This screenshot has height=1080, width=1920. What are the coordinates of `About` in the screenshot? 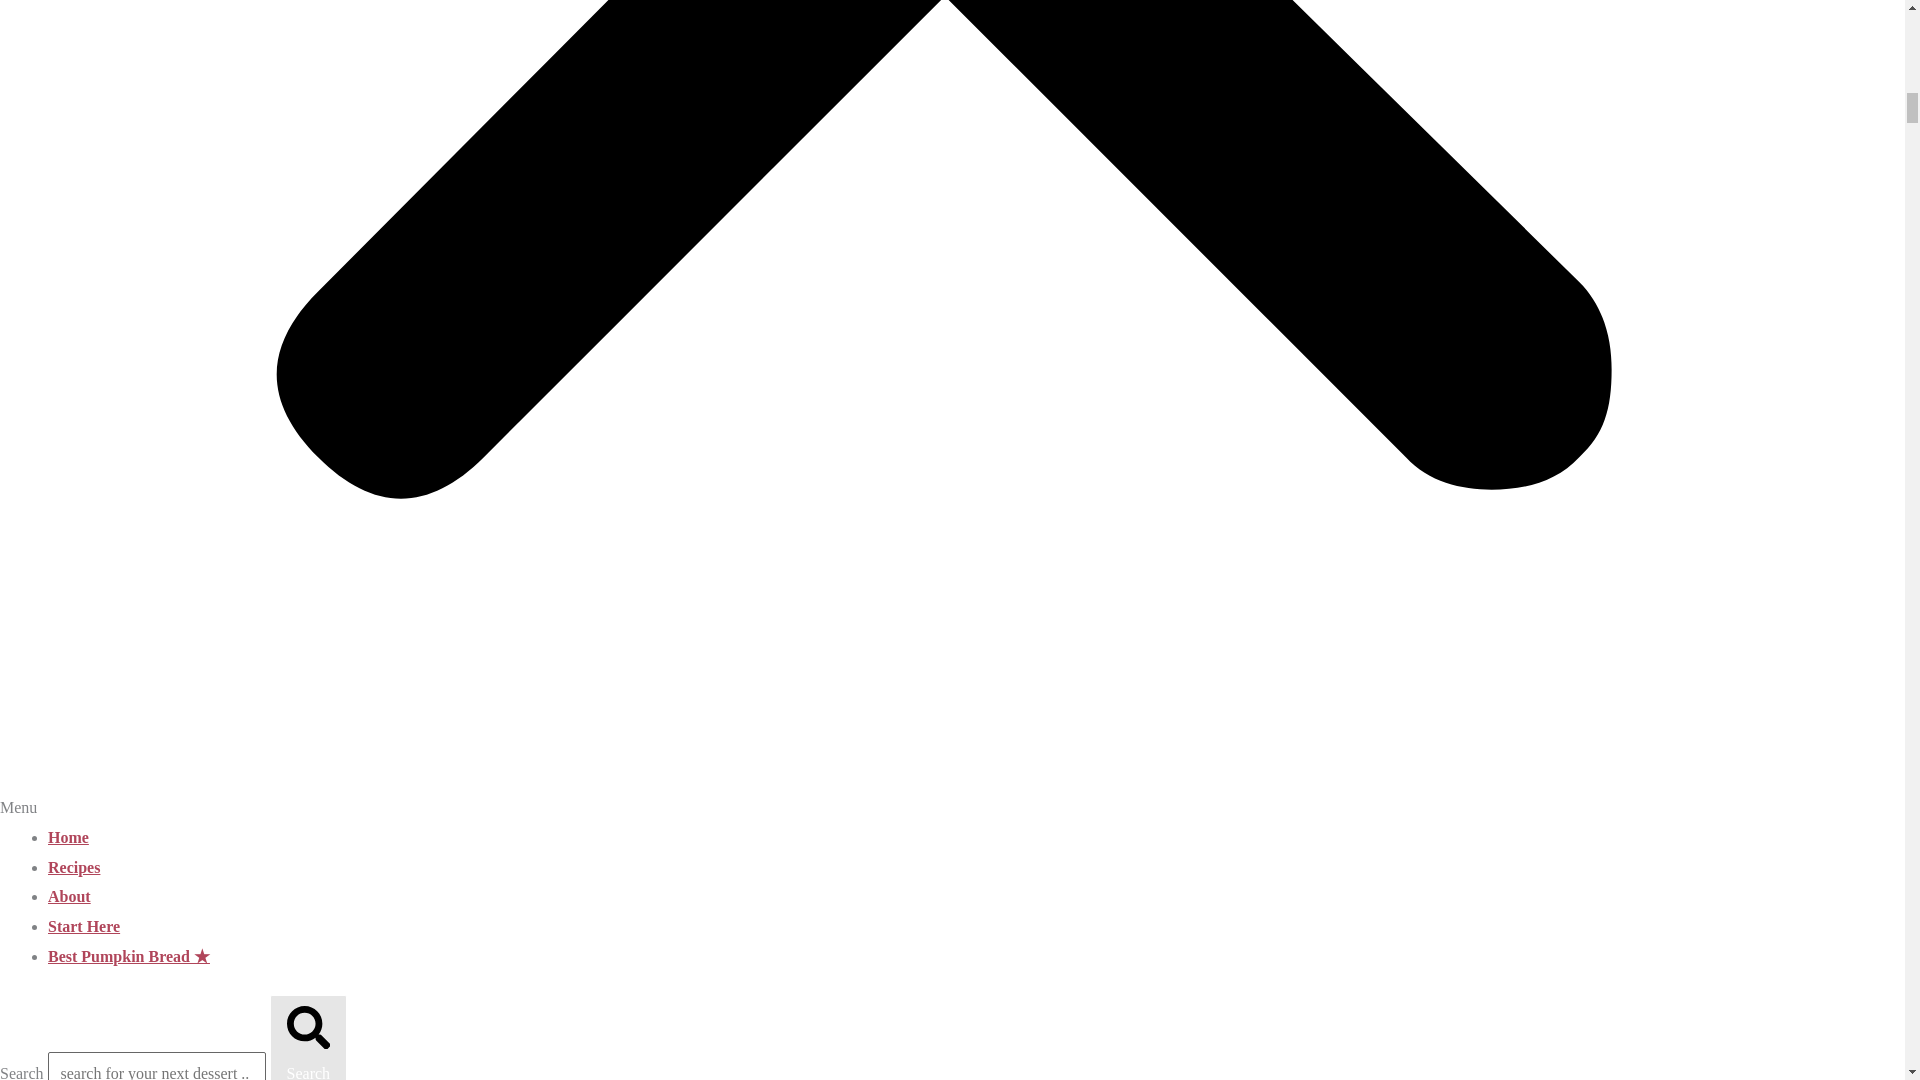 It's located at (69, 896).